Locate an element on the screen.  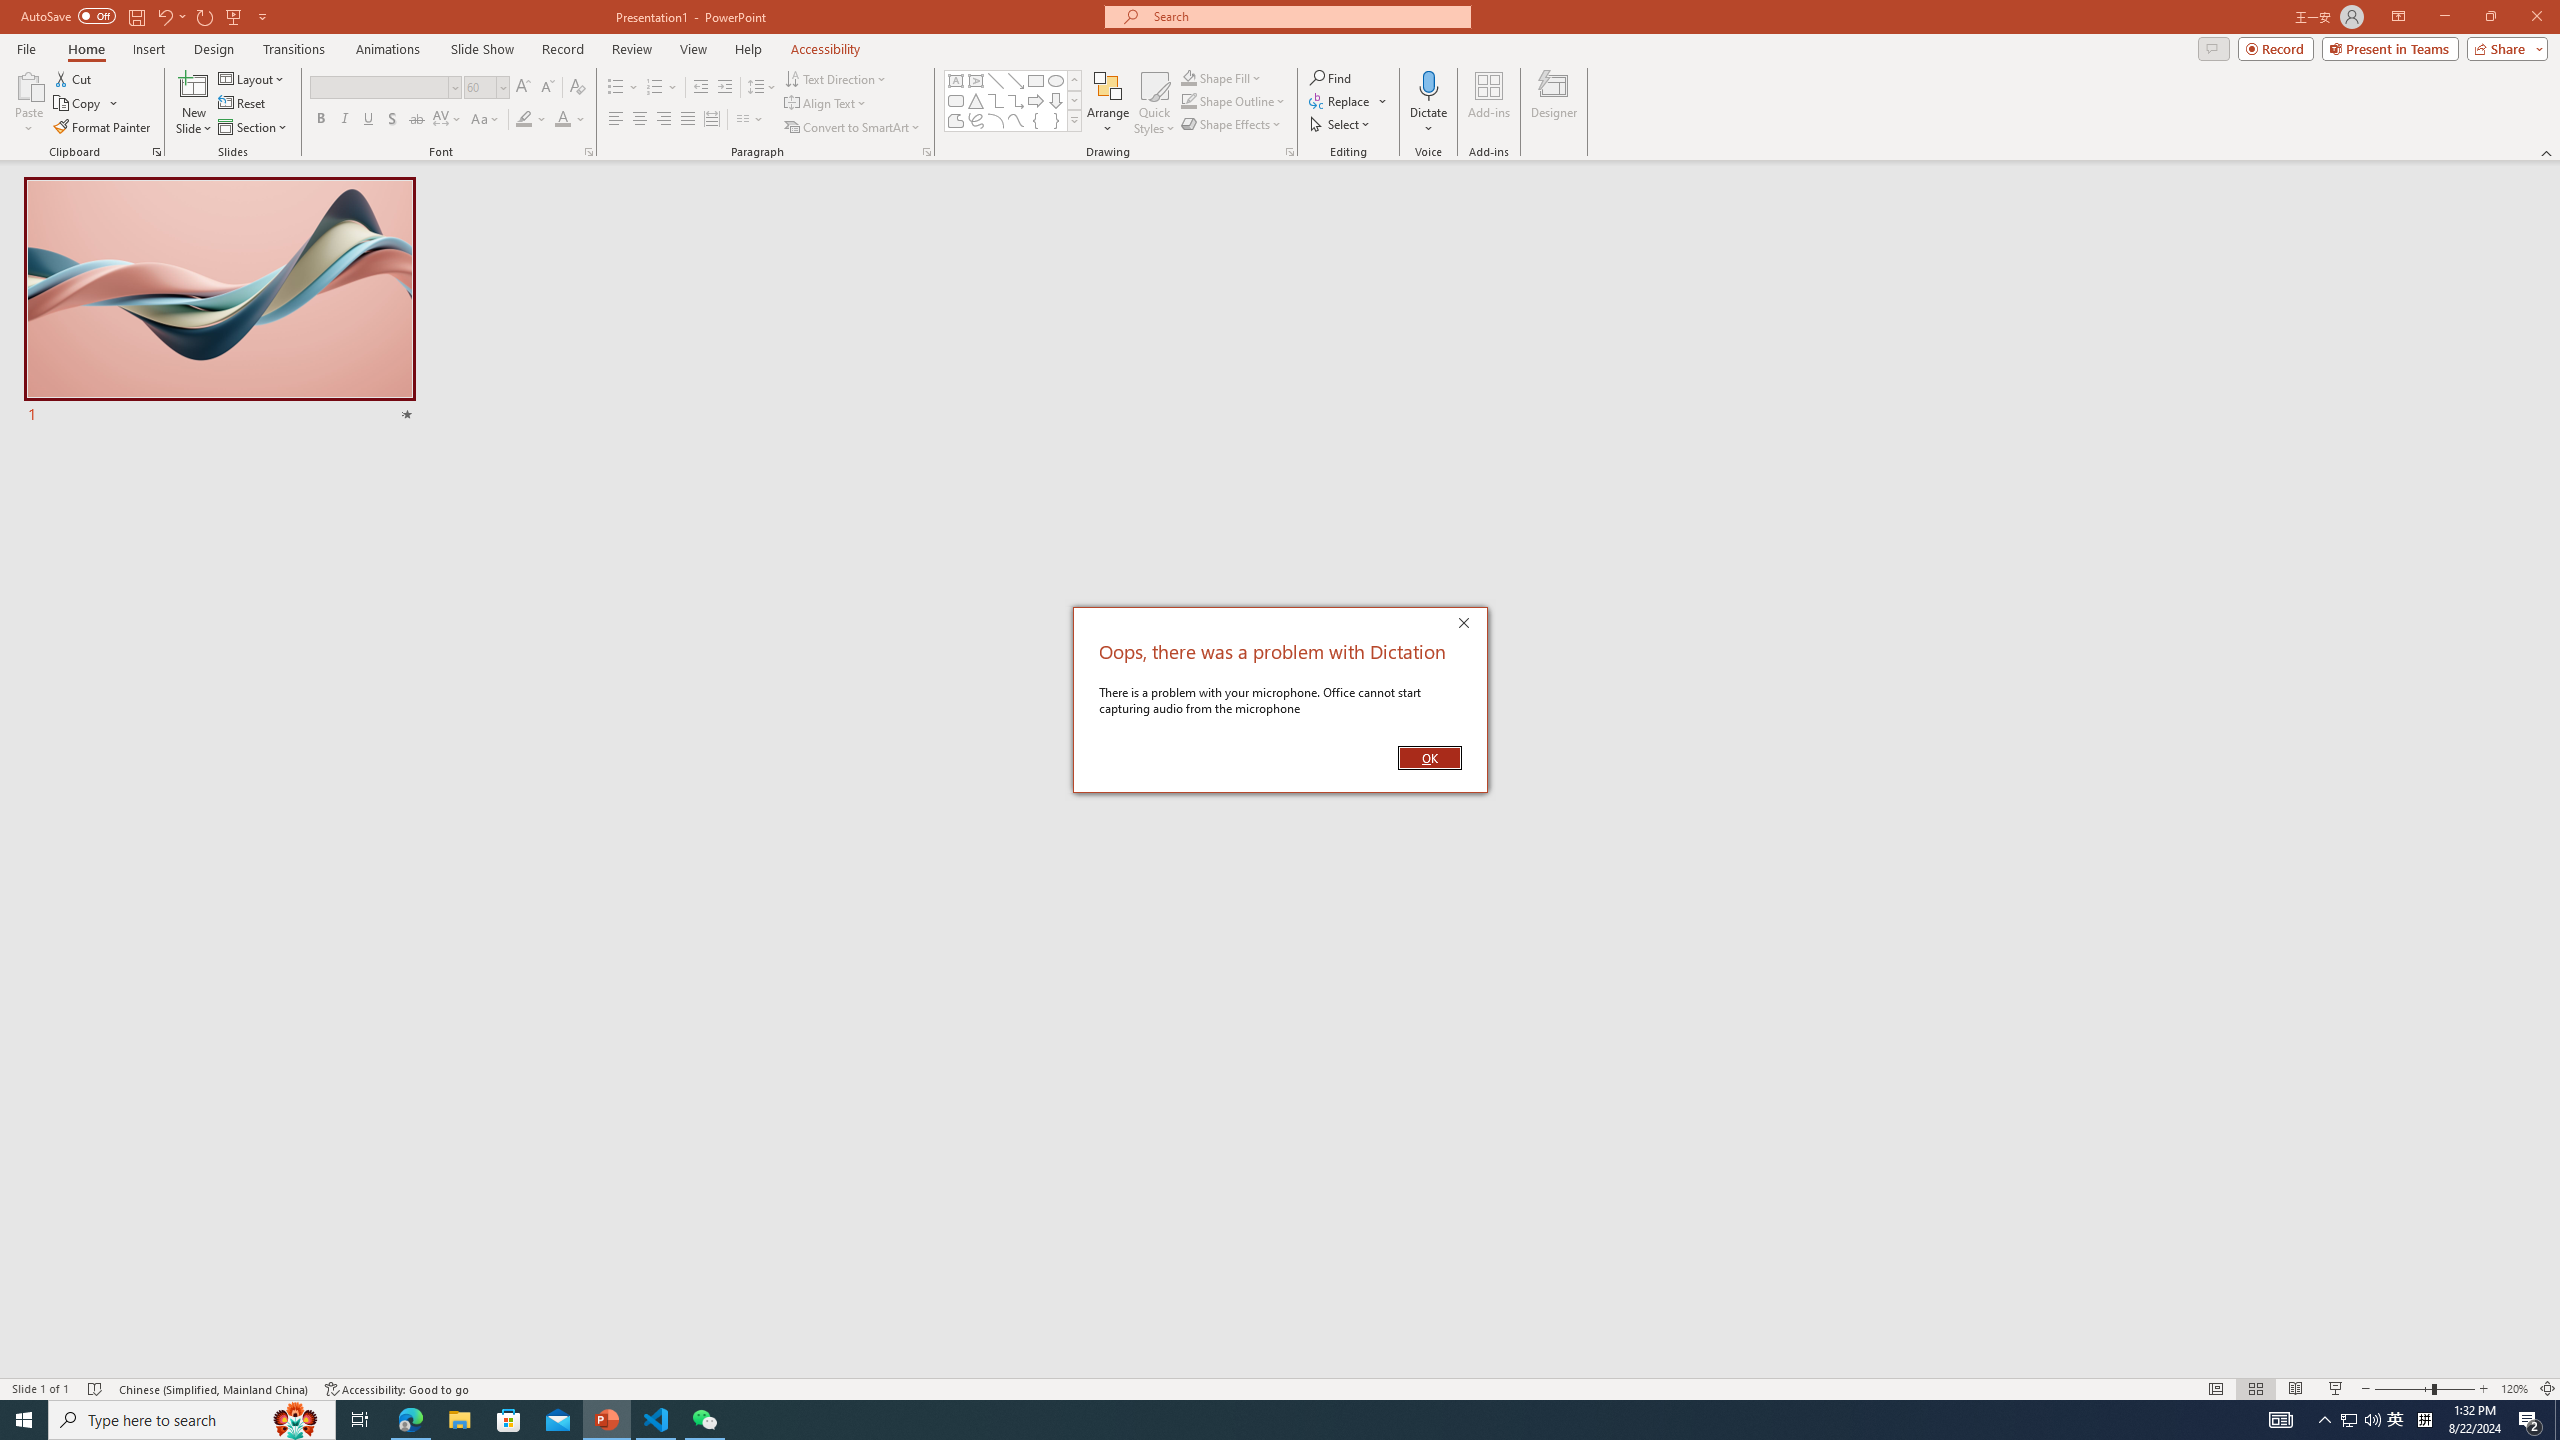
Shape Outline Blue, Accent 1 is located at coordinates (1188, 100).